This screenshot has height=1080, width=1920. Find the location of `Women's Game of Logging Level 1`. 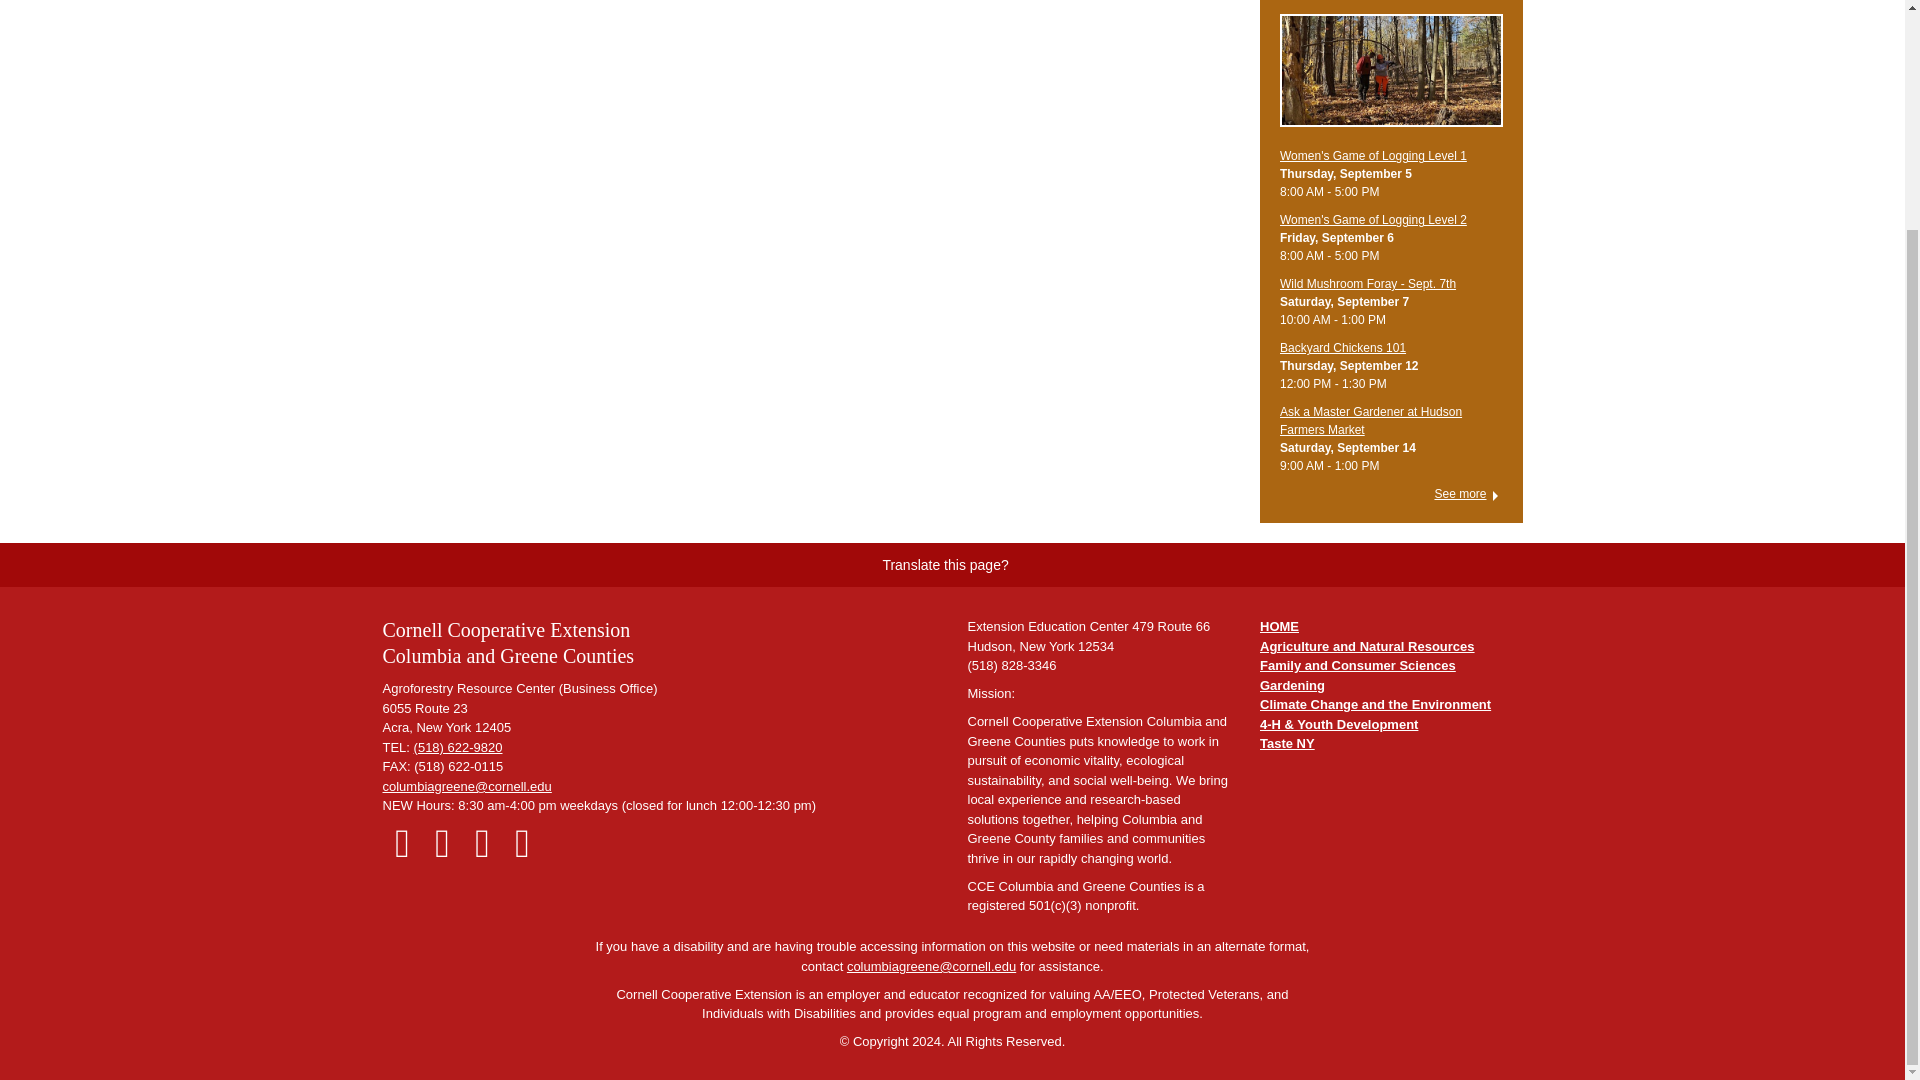

Women's Game of Logging Level 1 is located at coordinates (1373, 156).